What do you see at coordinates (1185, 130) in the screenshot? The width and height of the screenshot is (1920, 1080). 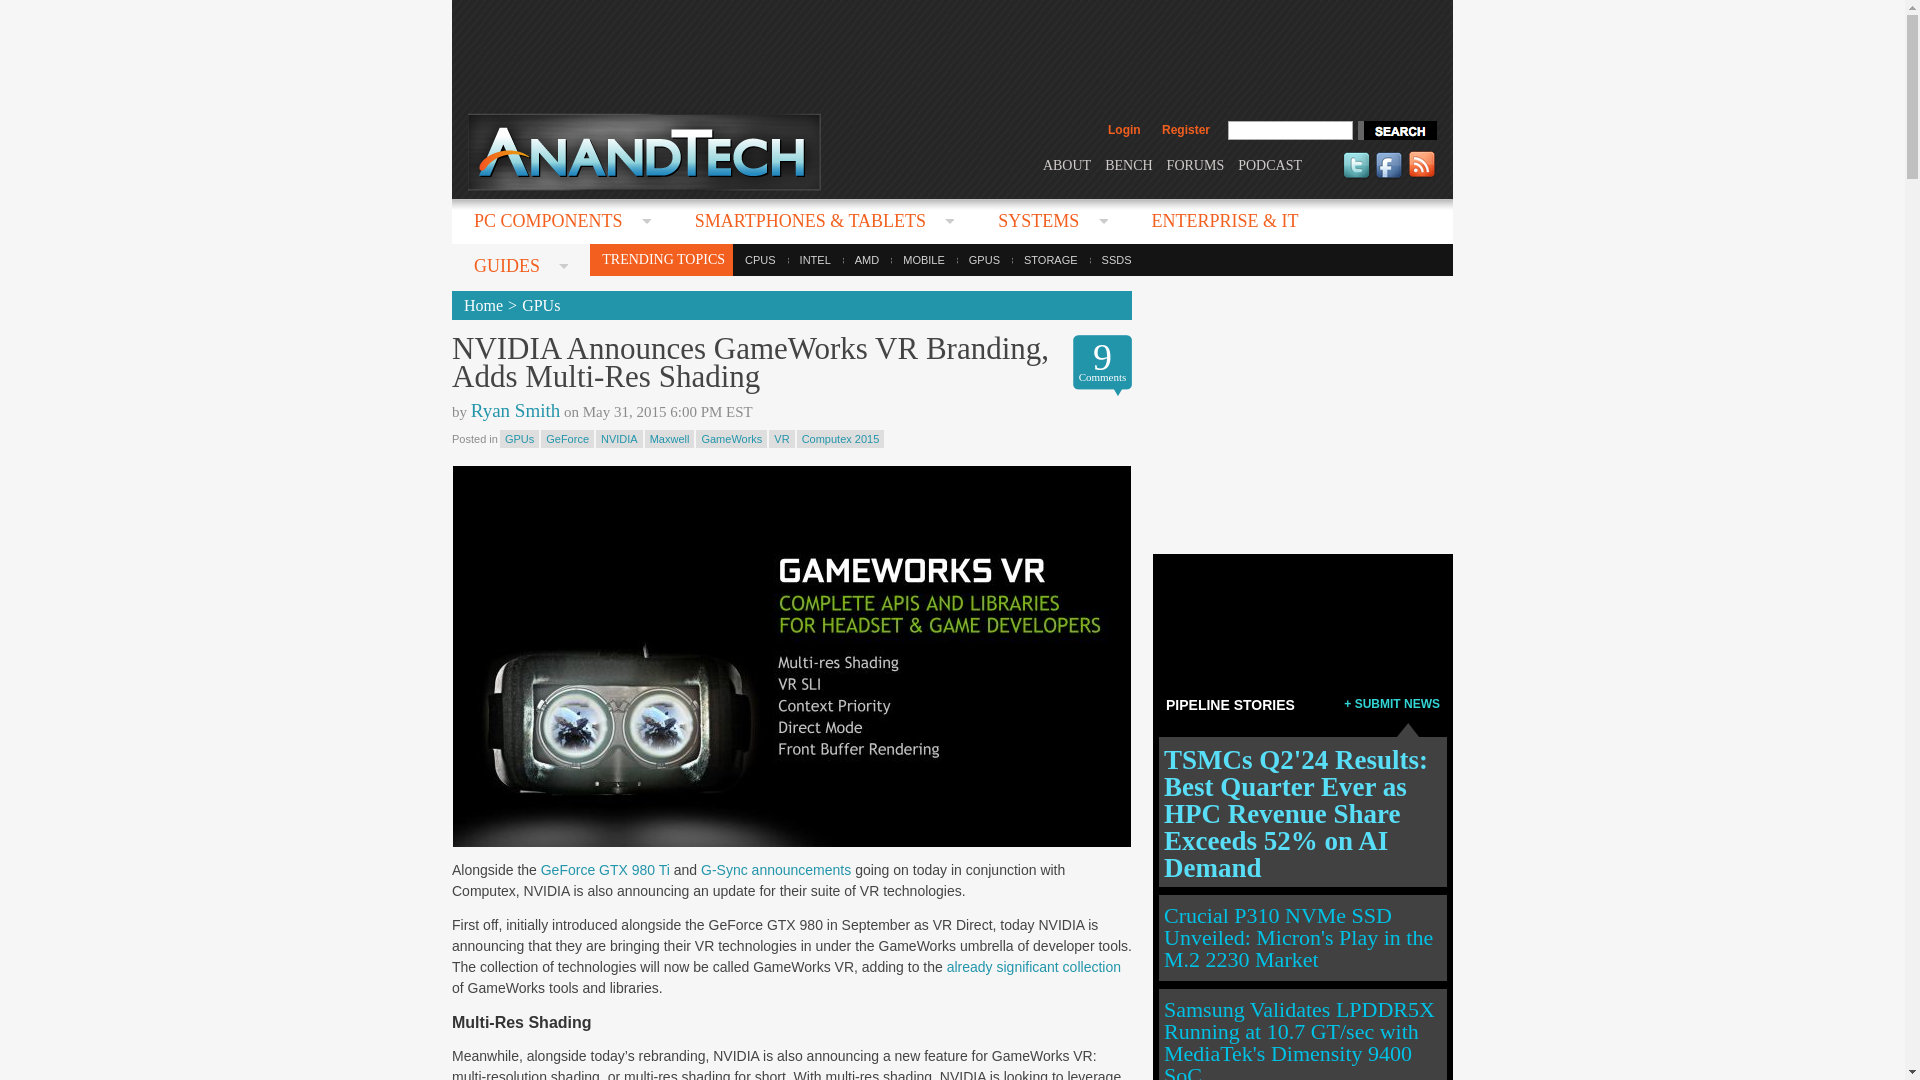 I see `Register` at bounding box center [1185, 130].